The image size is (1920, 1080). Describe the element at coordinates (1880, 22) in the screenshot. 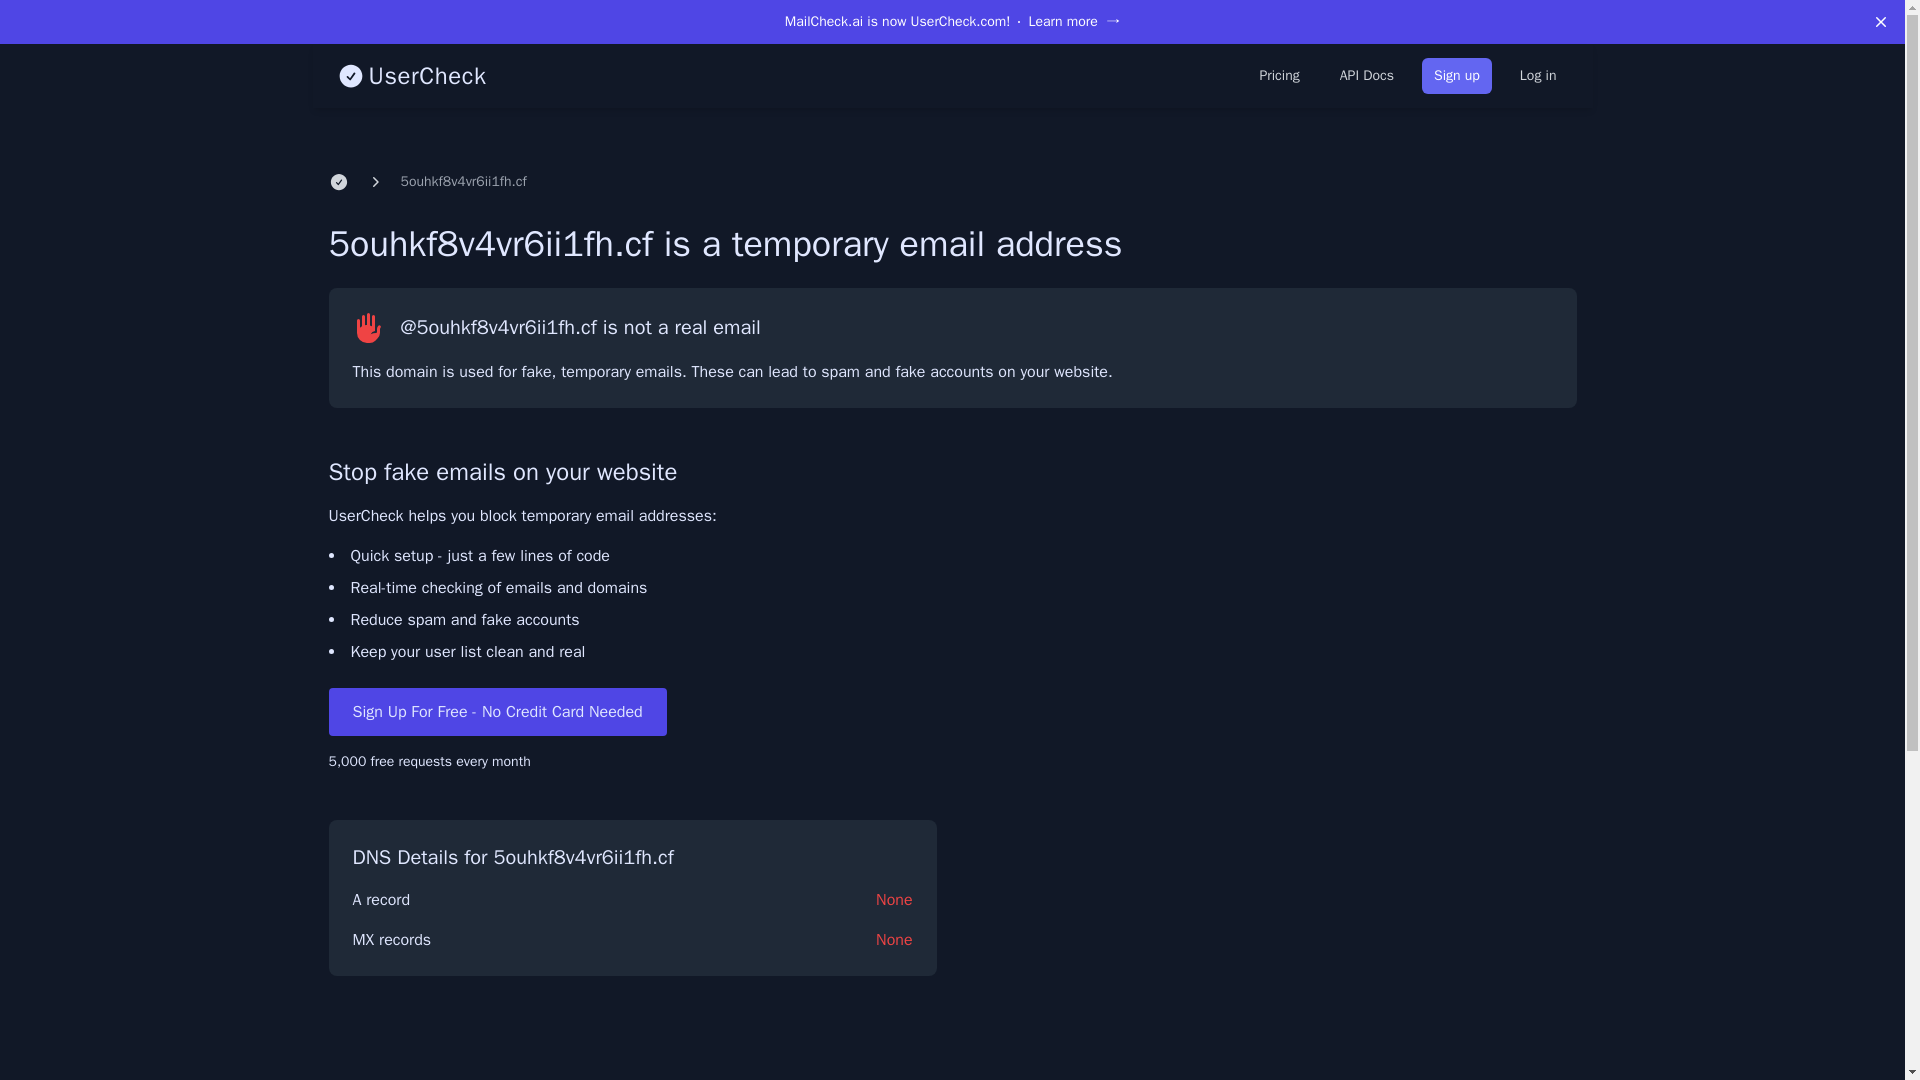

I see `Dismiss` at that location.